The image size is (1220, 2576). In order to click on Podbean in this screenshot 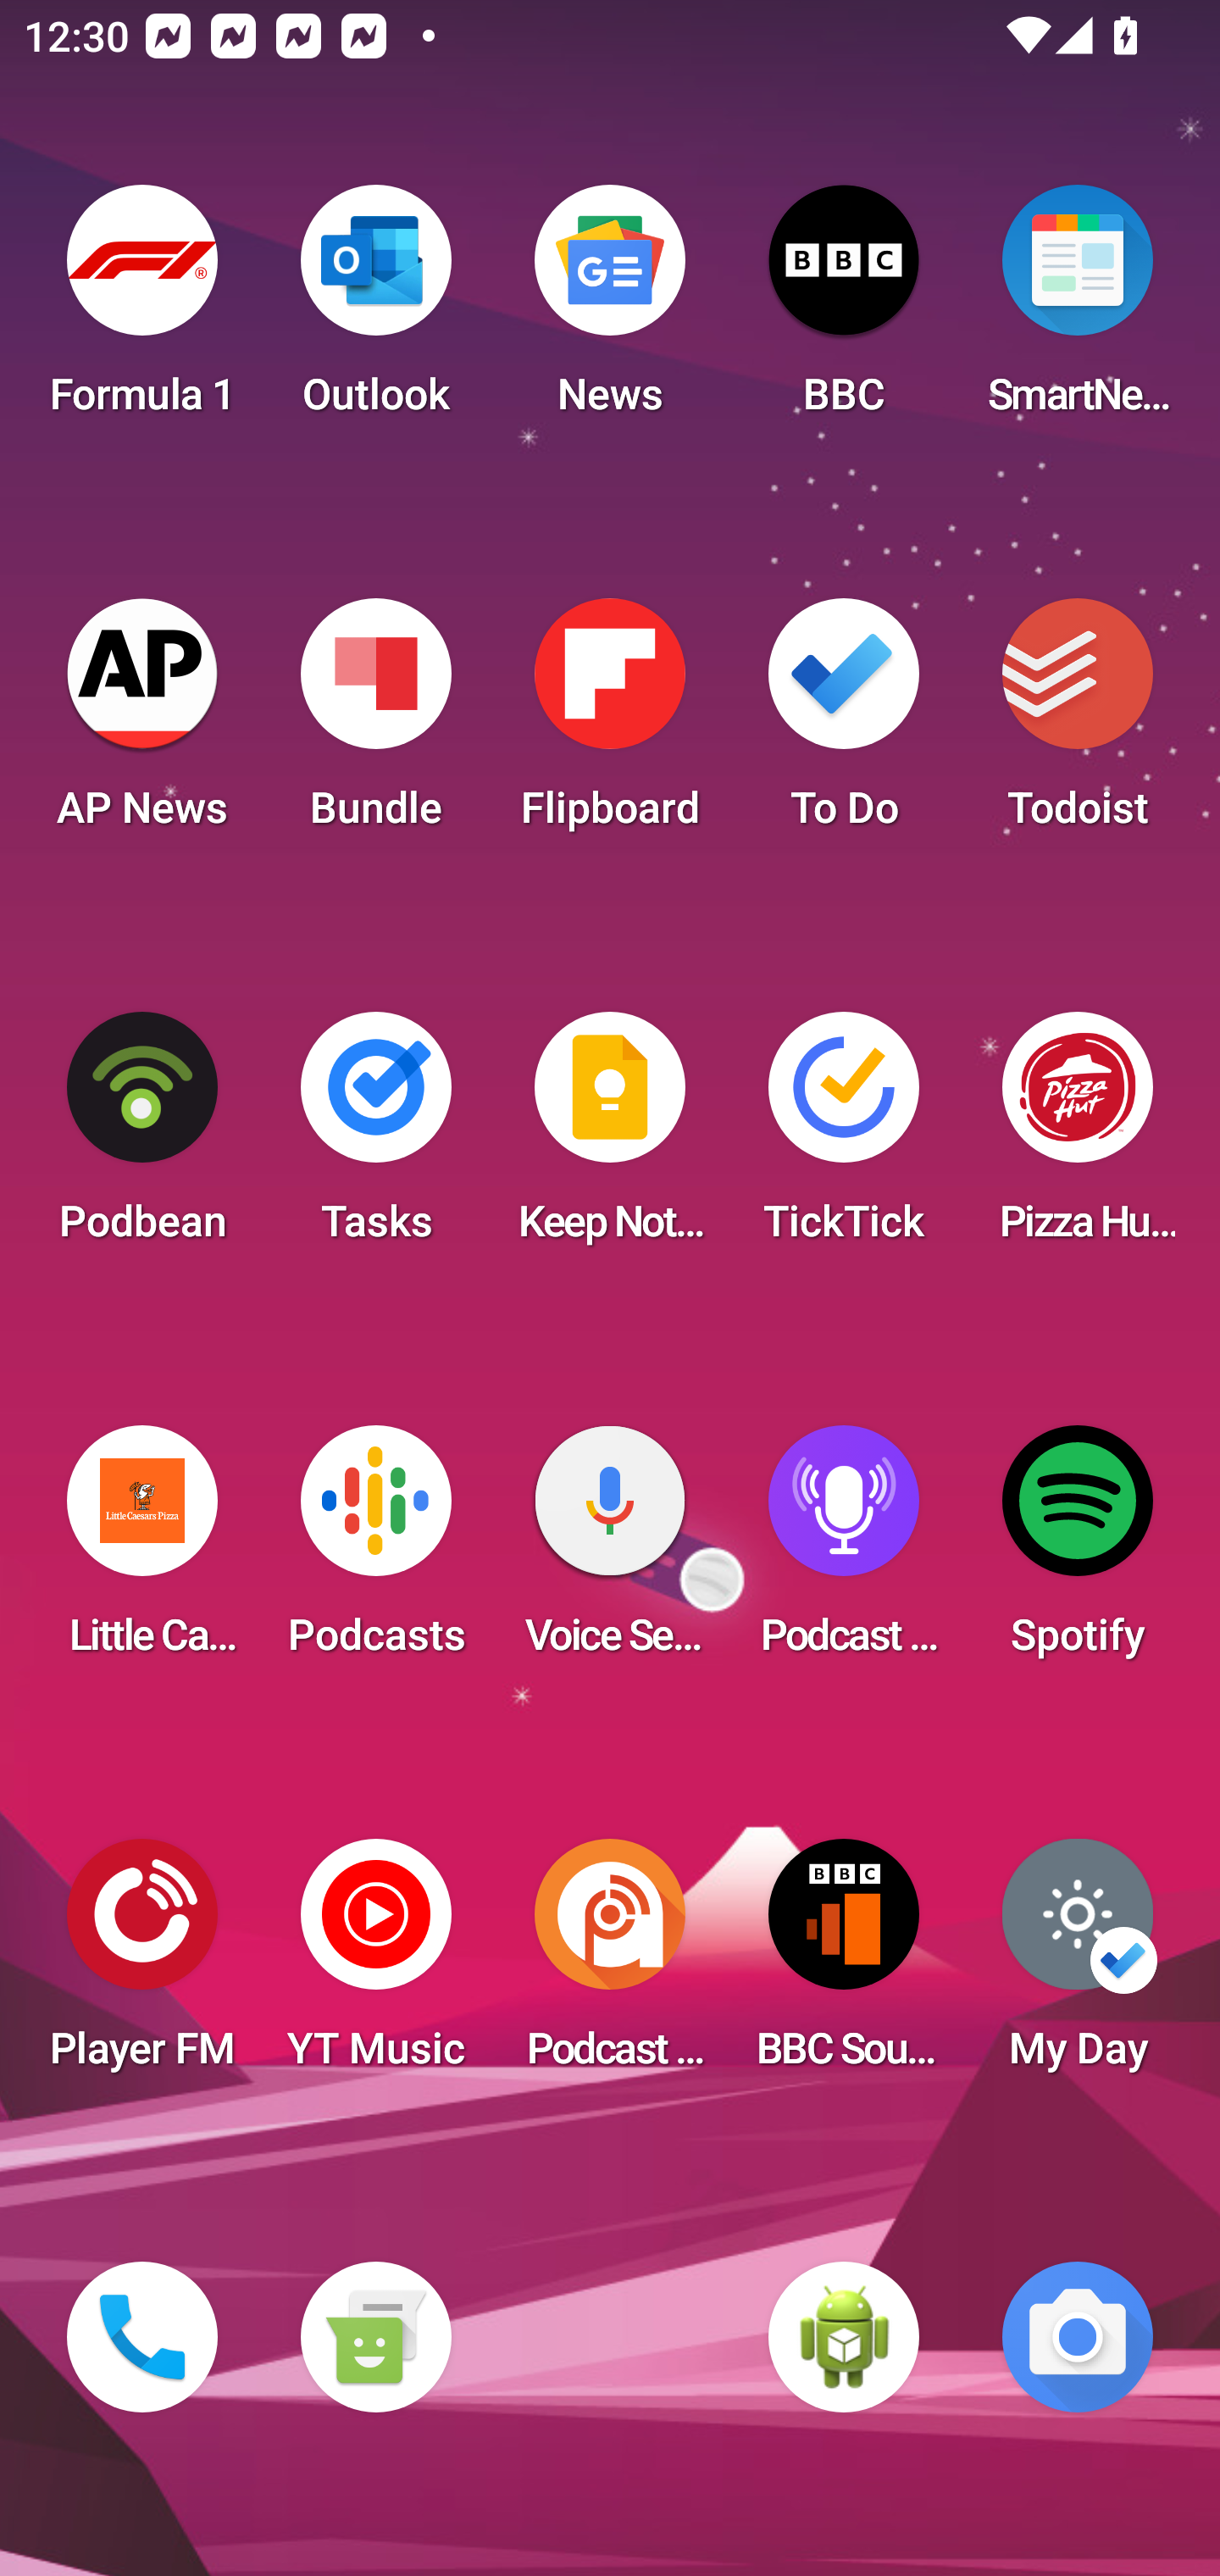, I will do `click(142, 1137)`.